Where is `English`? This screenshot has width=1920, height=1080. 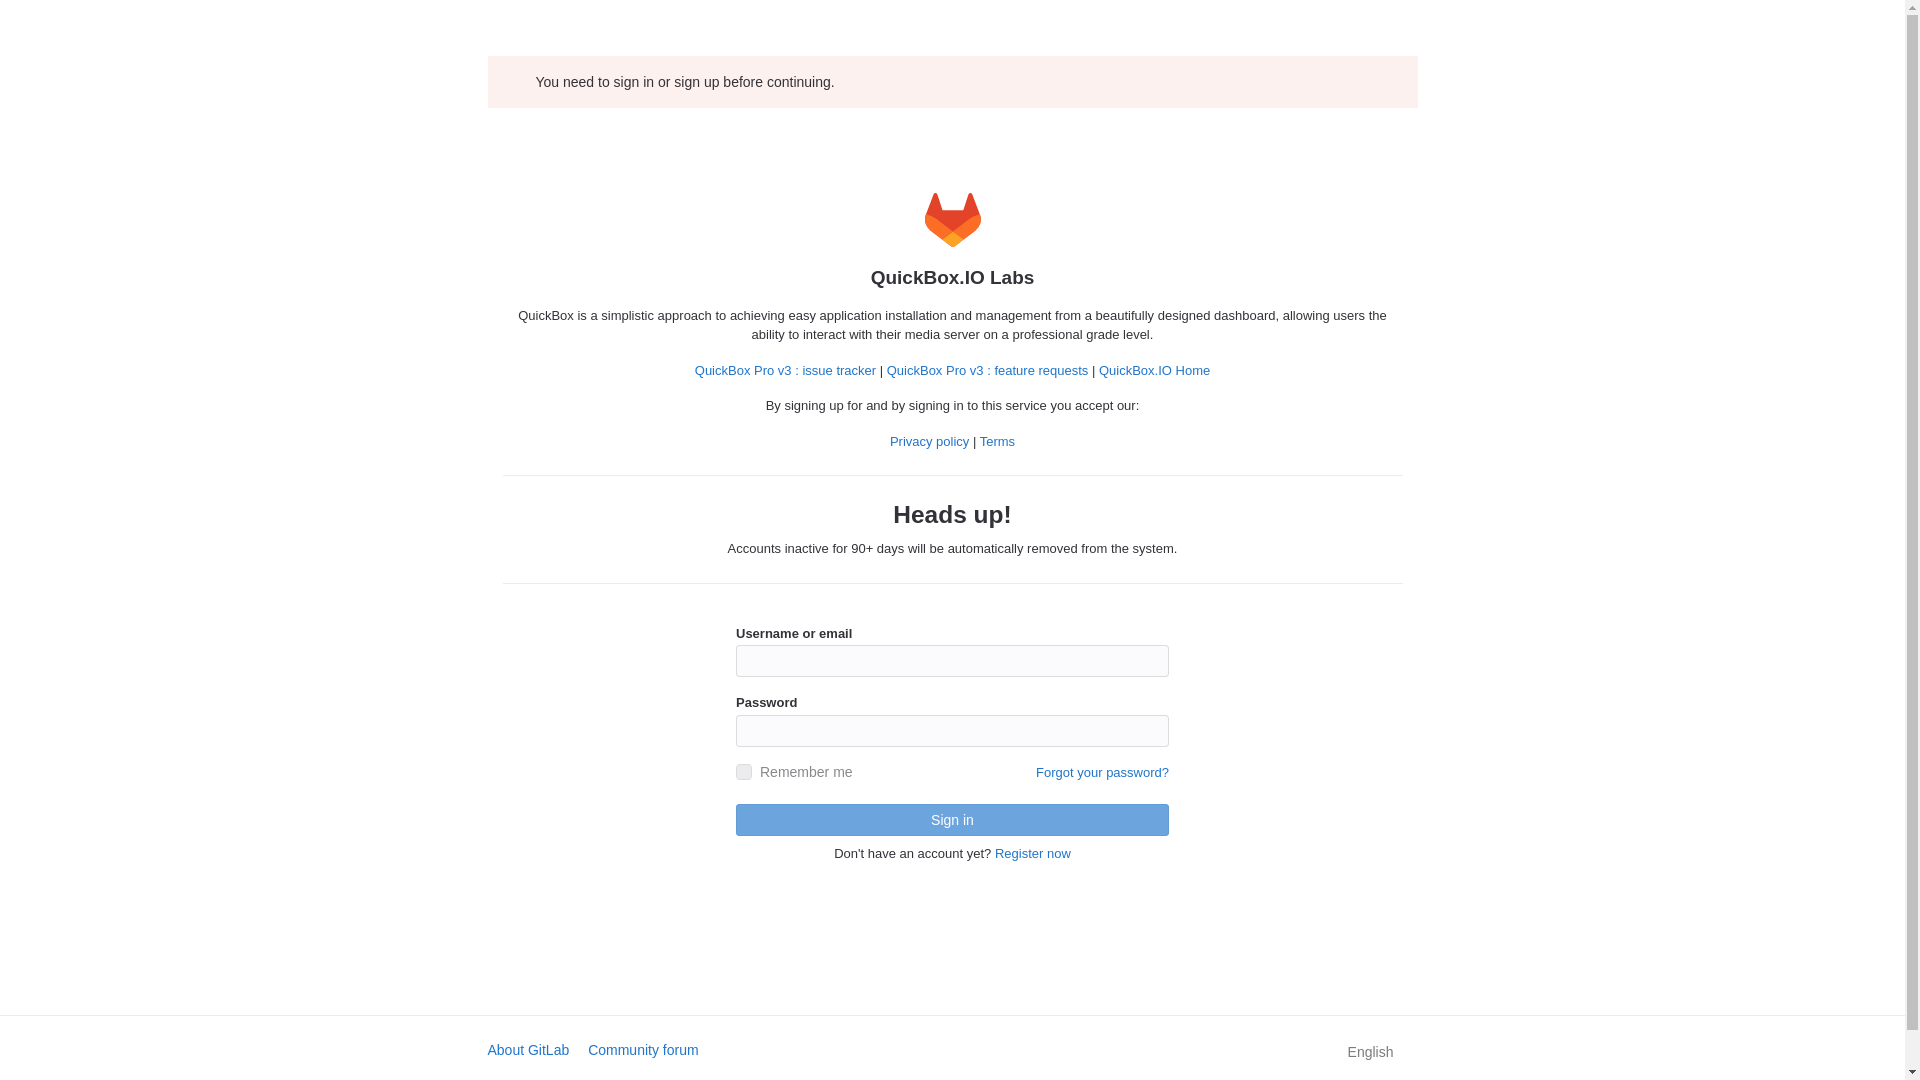 English is located at coordinates (1369, 1052).